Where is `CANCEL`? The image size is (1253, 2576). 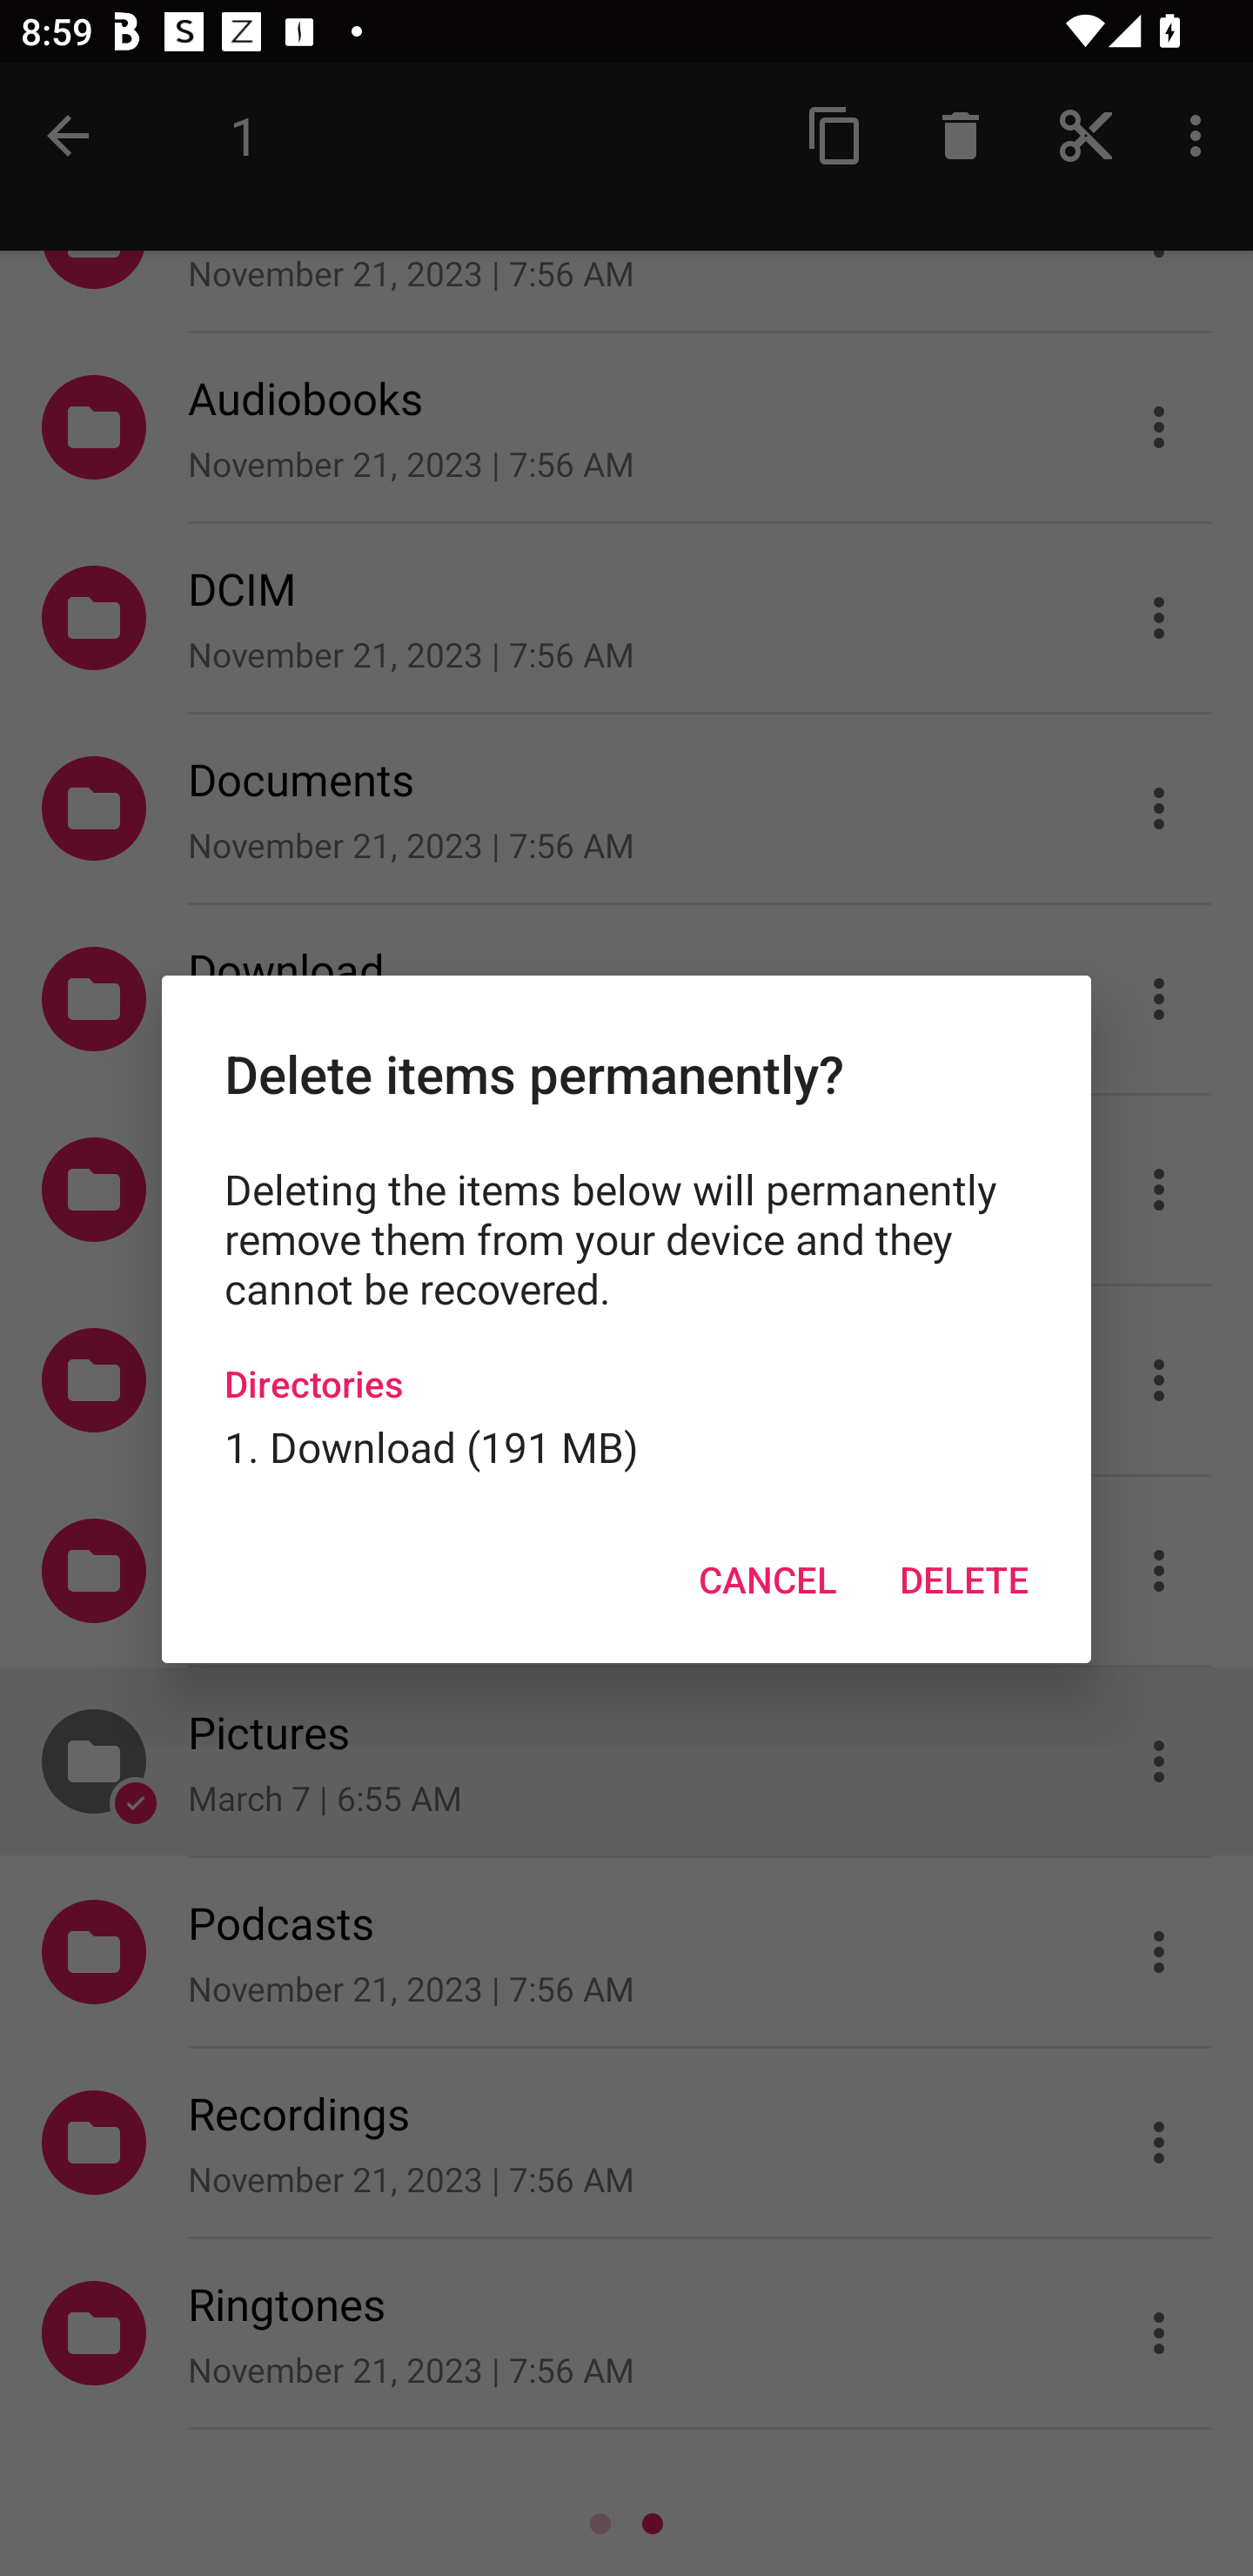
CANCEL is located at coordinates (767, 1580).